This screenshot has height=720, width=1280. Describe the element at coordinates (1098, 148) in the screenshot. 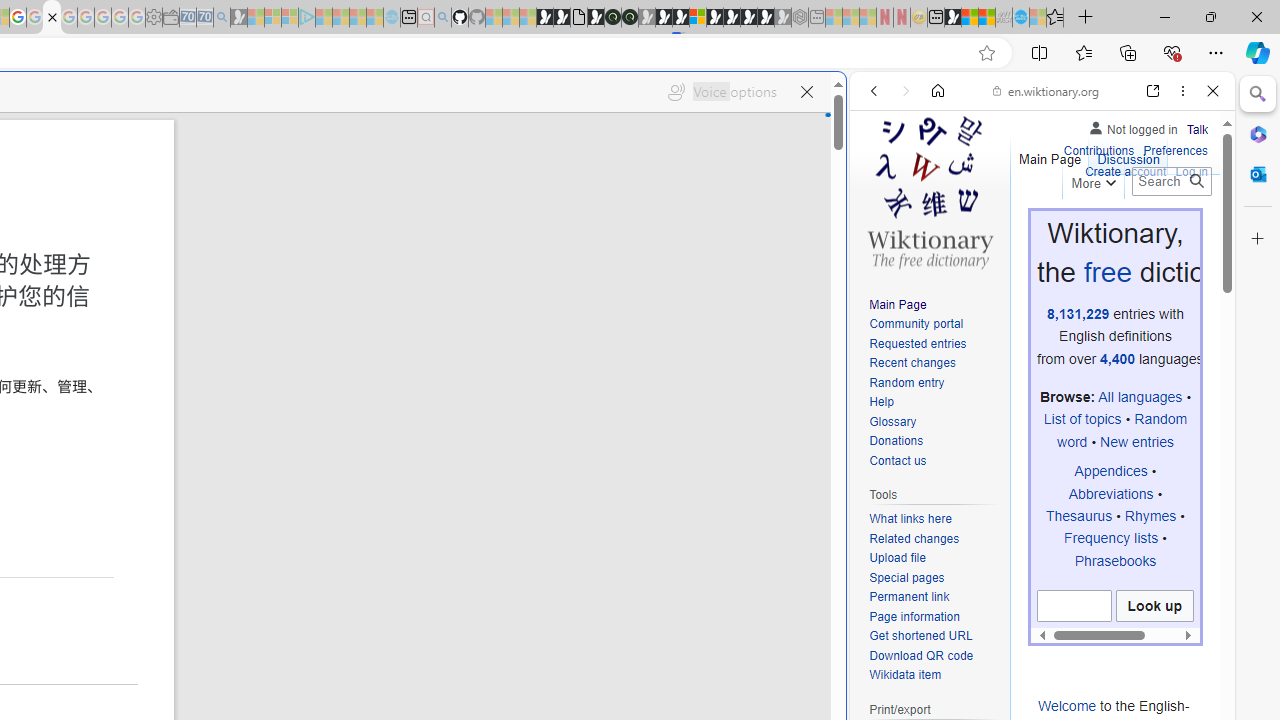

I see `Contributions` at that location.